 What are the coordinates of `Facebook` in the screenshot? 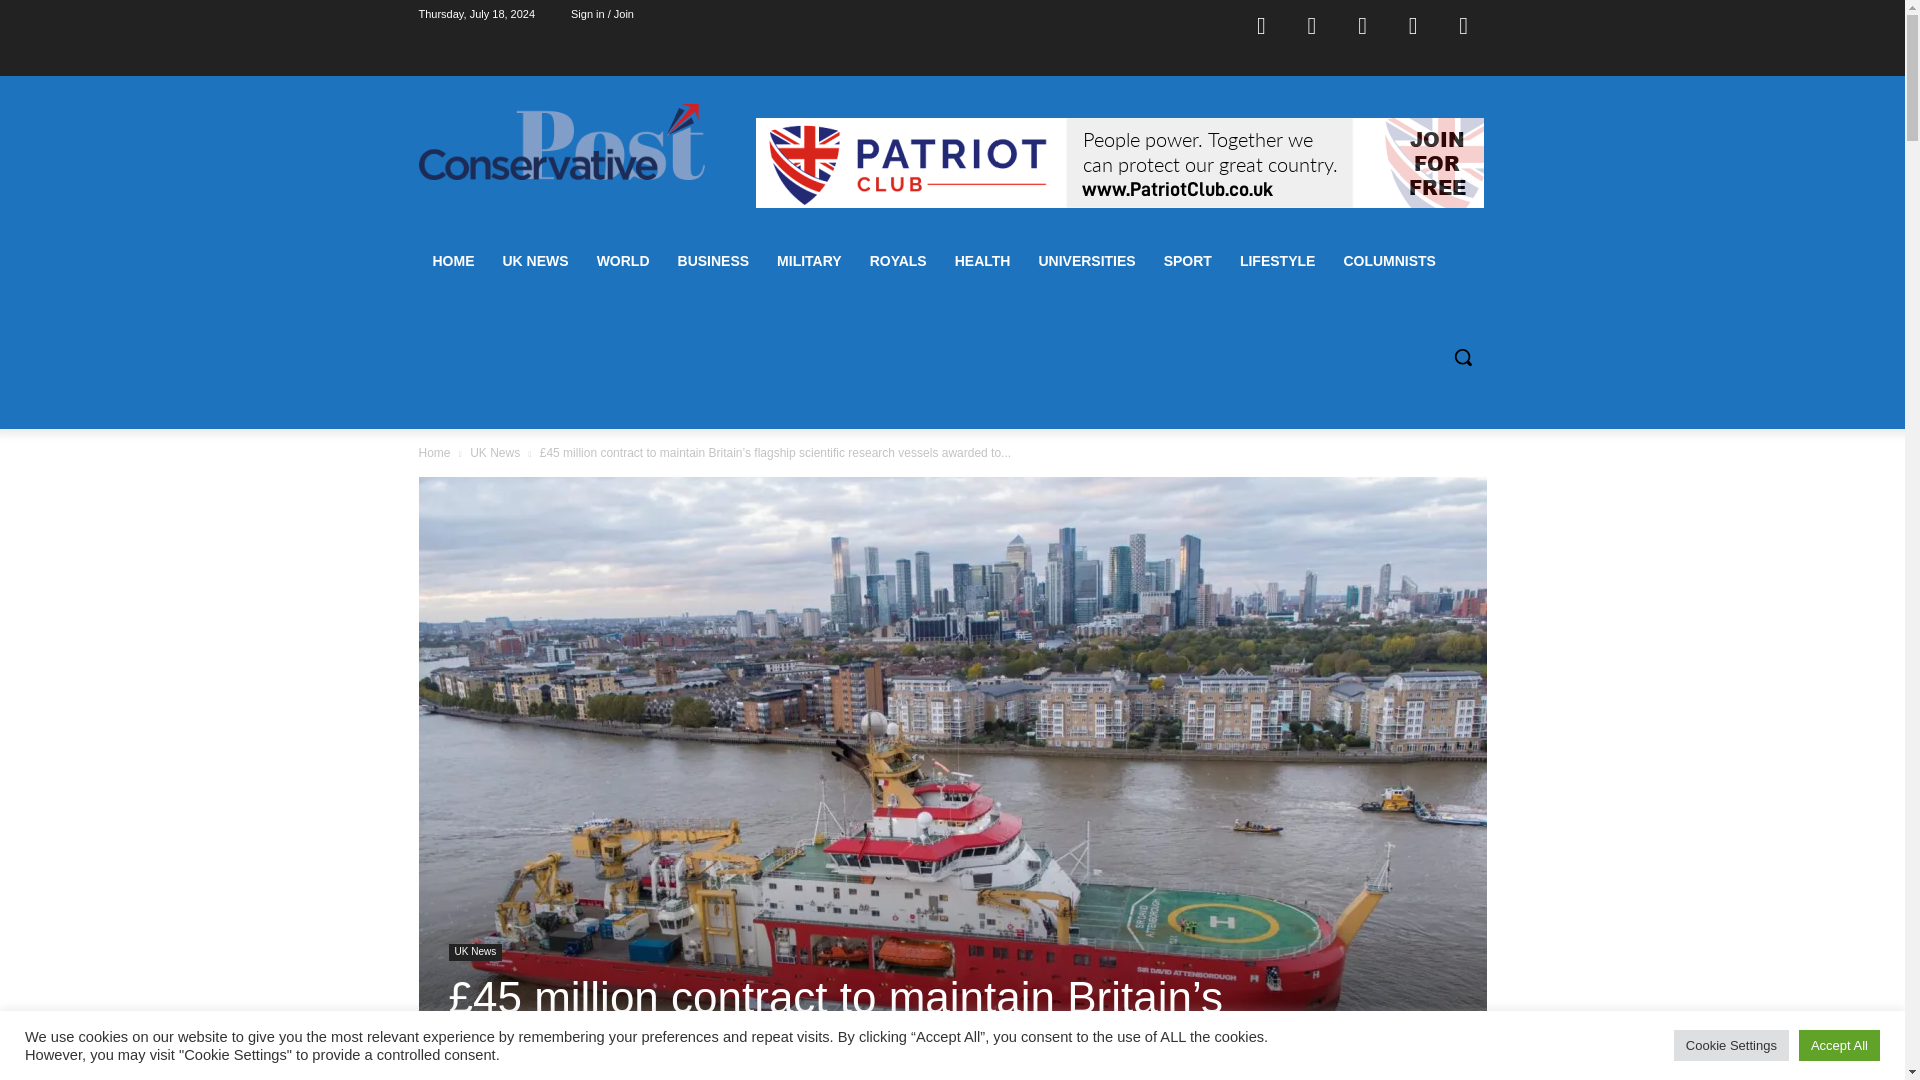 It's located at (1261, 24).